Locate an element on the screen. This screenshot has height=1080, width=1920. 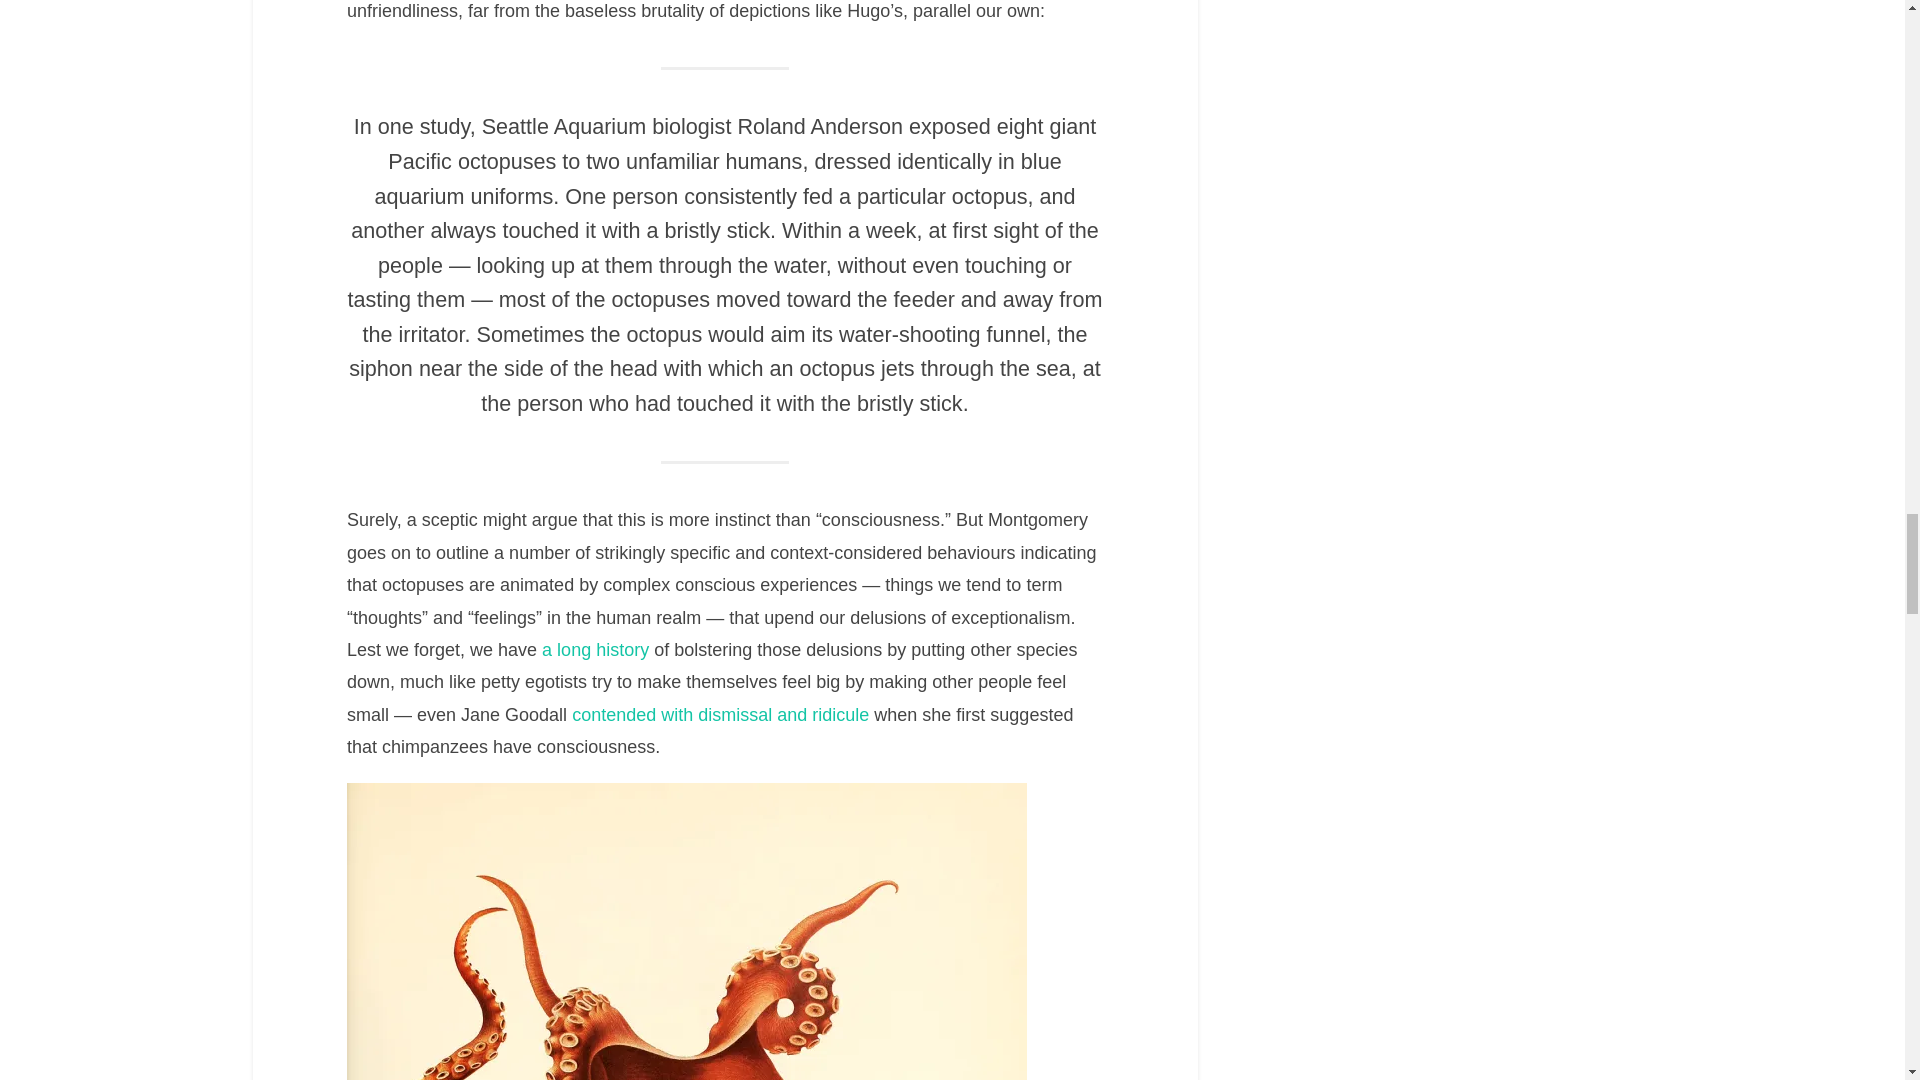
a long history is located at coordinates (594, 650).